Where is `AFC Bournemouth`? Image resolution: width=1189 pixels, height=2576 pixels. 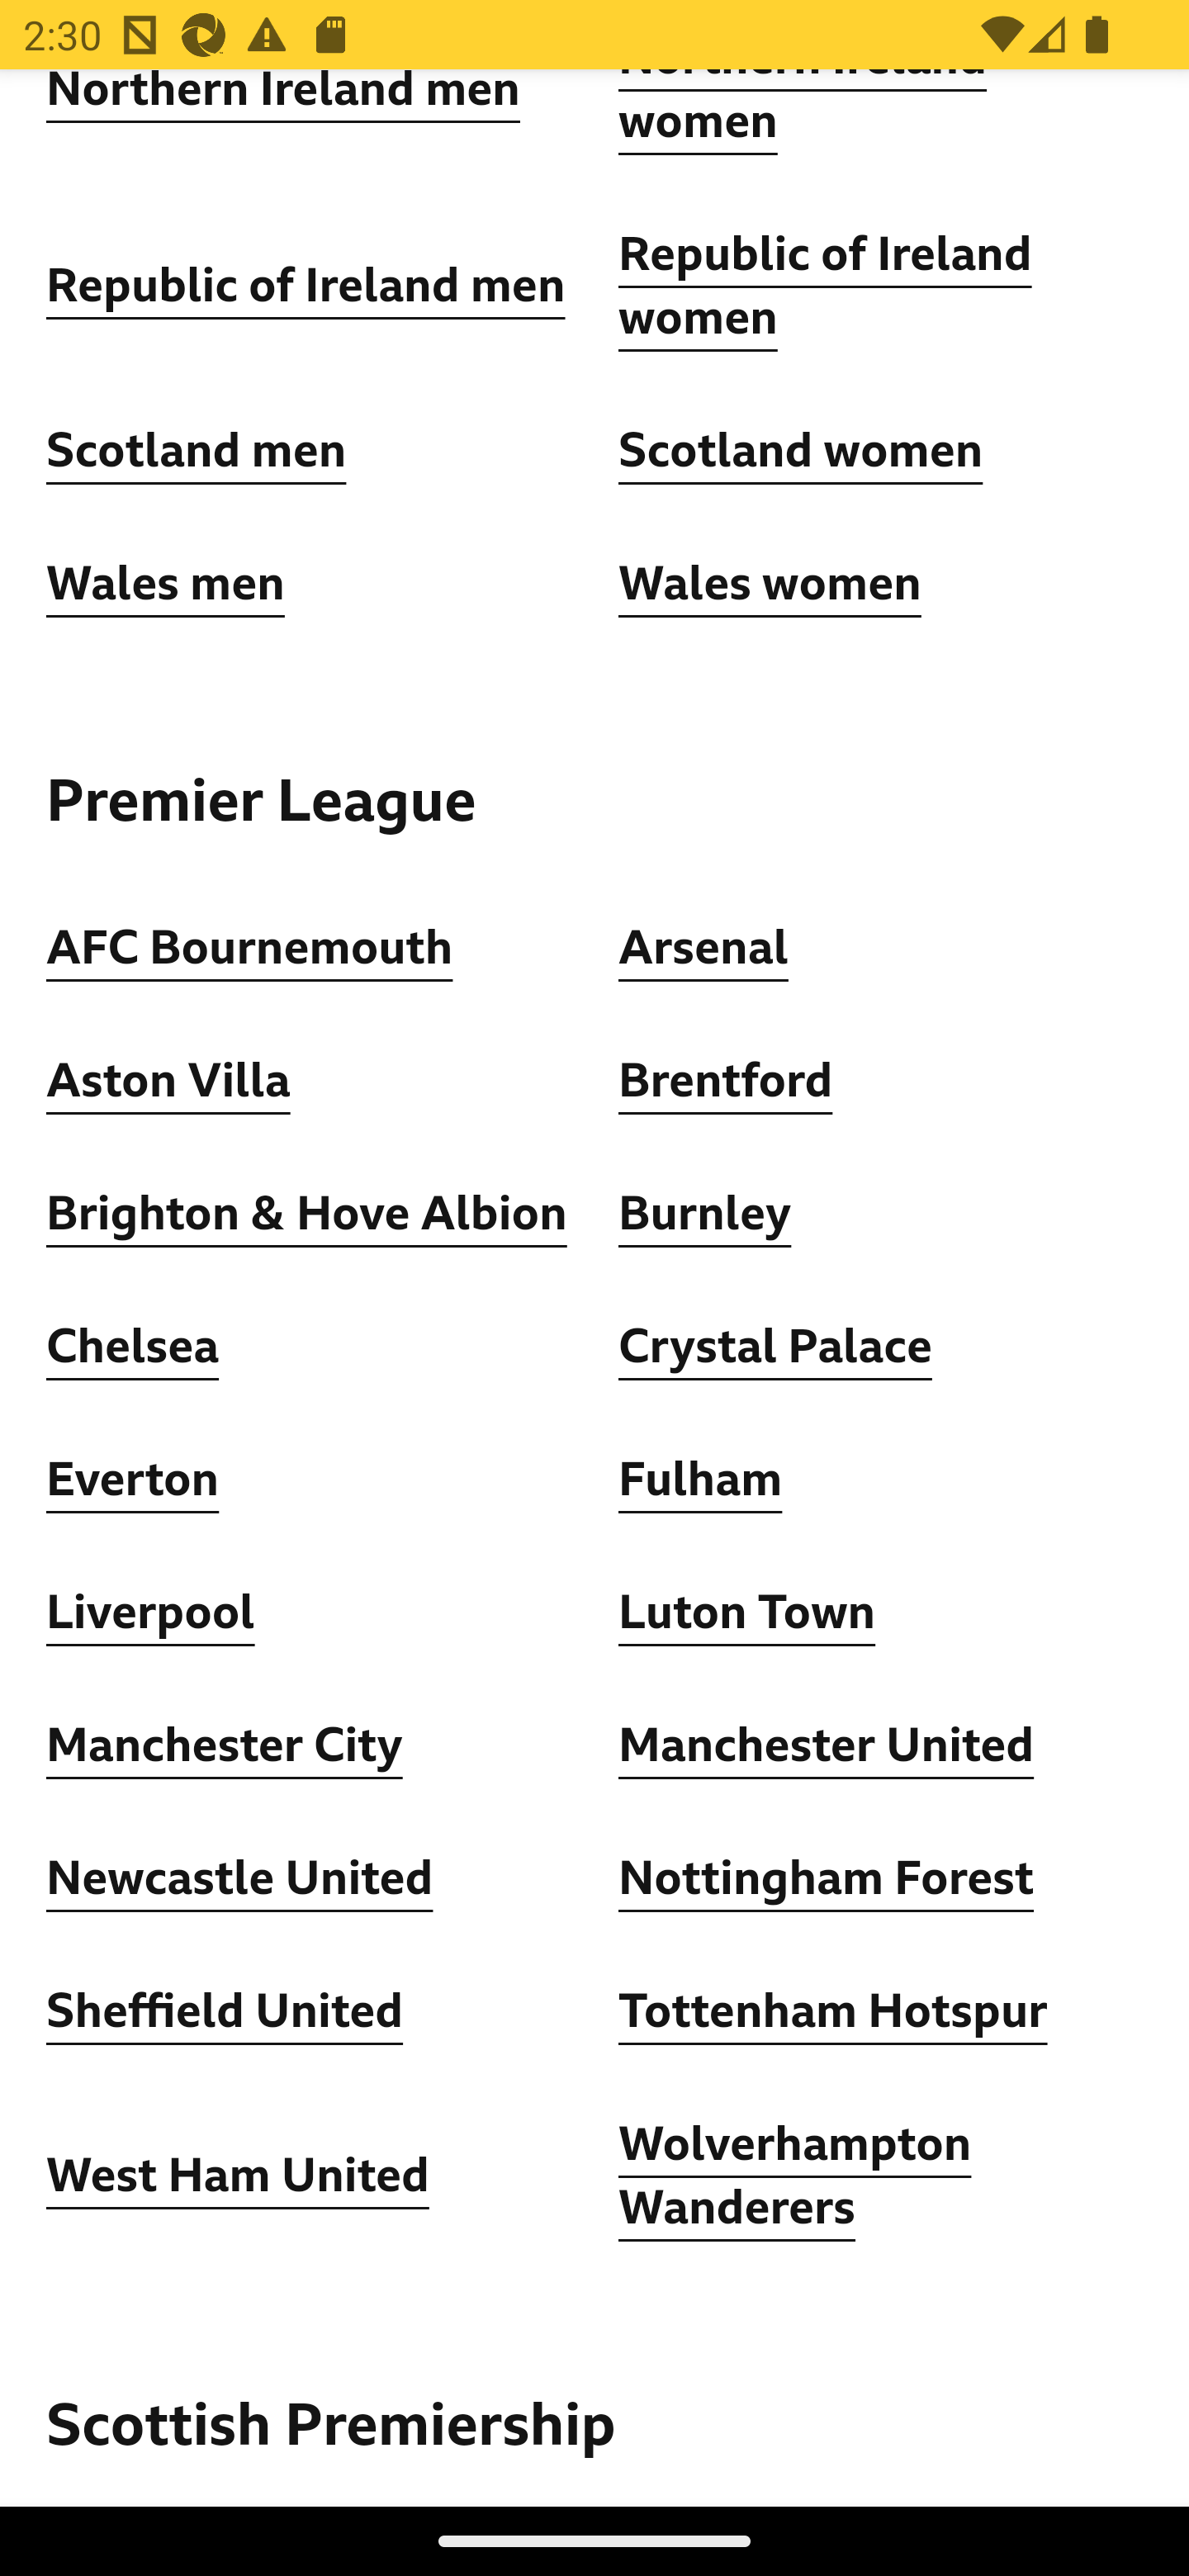 AFC Bournemouth is located at coordinates (249, 949).